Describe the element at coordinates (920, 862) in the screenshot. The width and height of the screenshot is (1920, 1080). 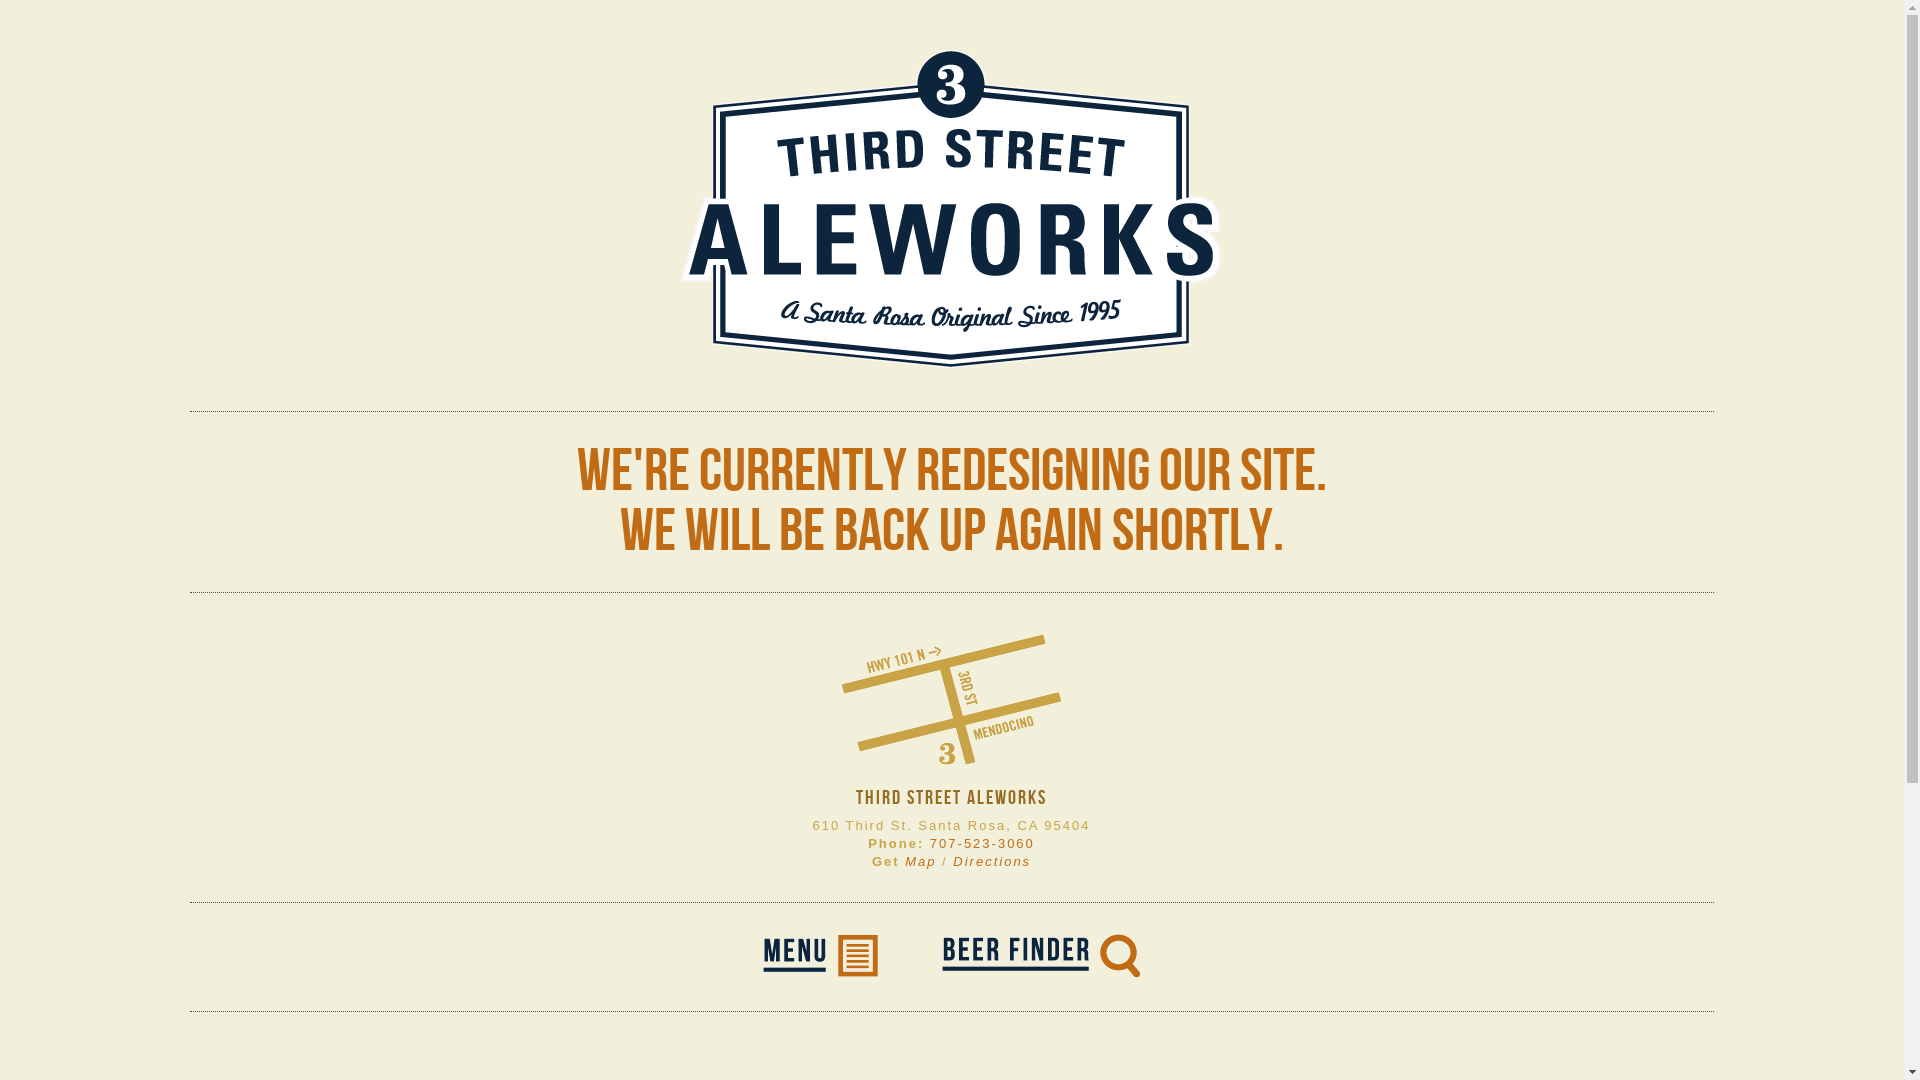
I see `Map` at that location.